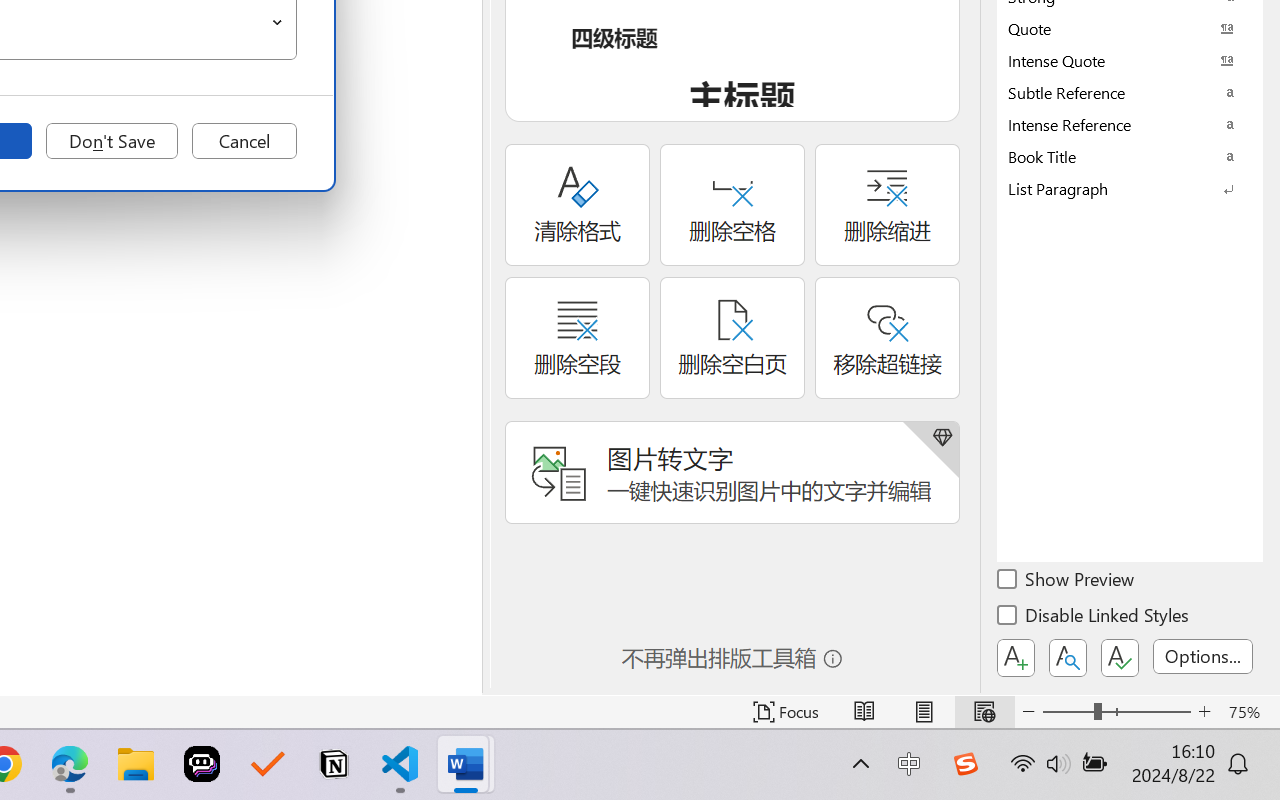  Describe the element at coordinates (1068, 712) in the screenshot. I see `Zoom Out` at that location.